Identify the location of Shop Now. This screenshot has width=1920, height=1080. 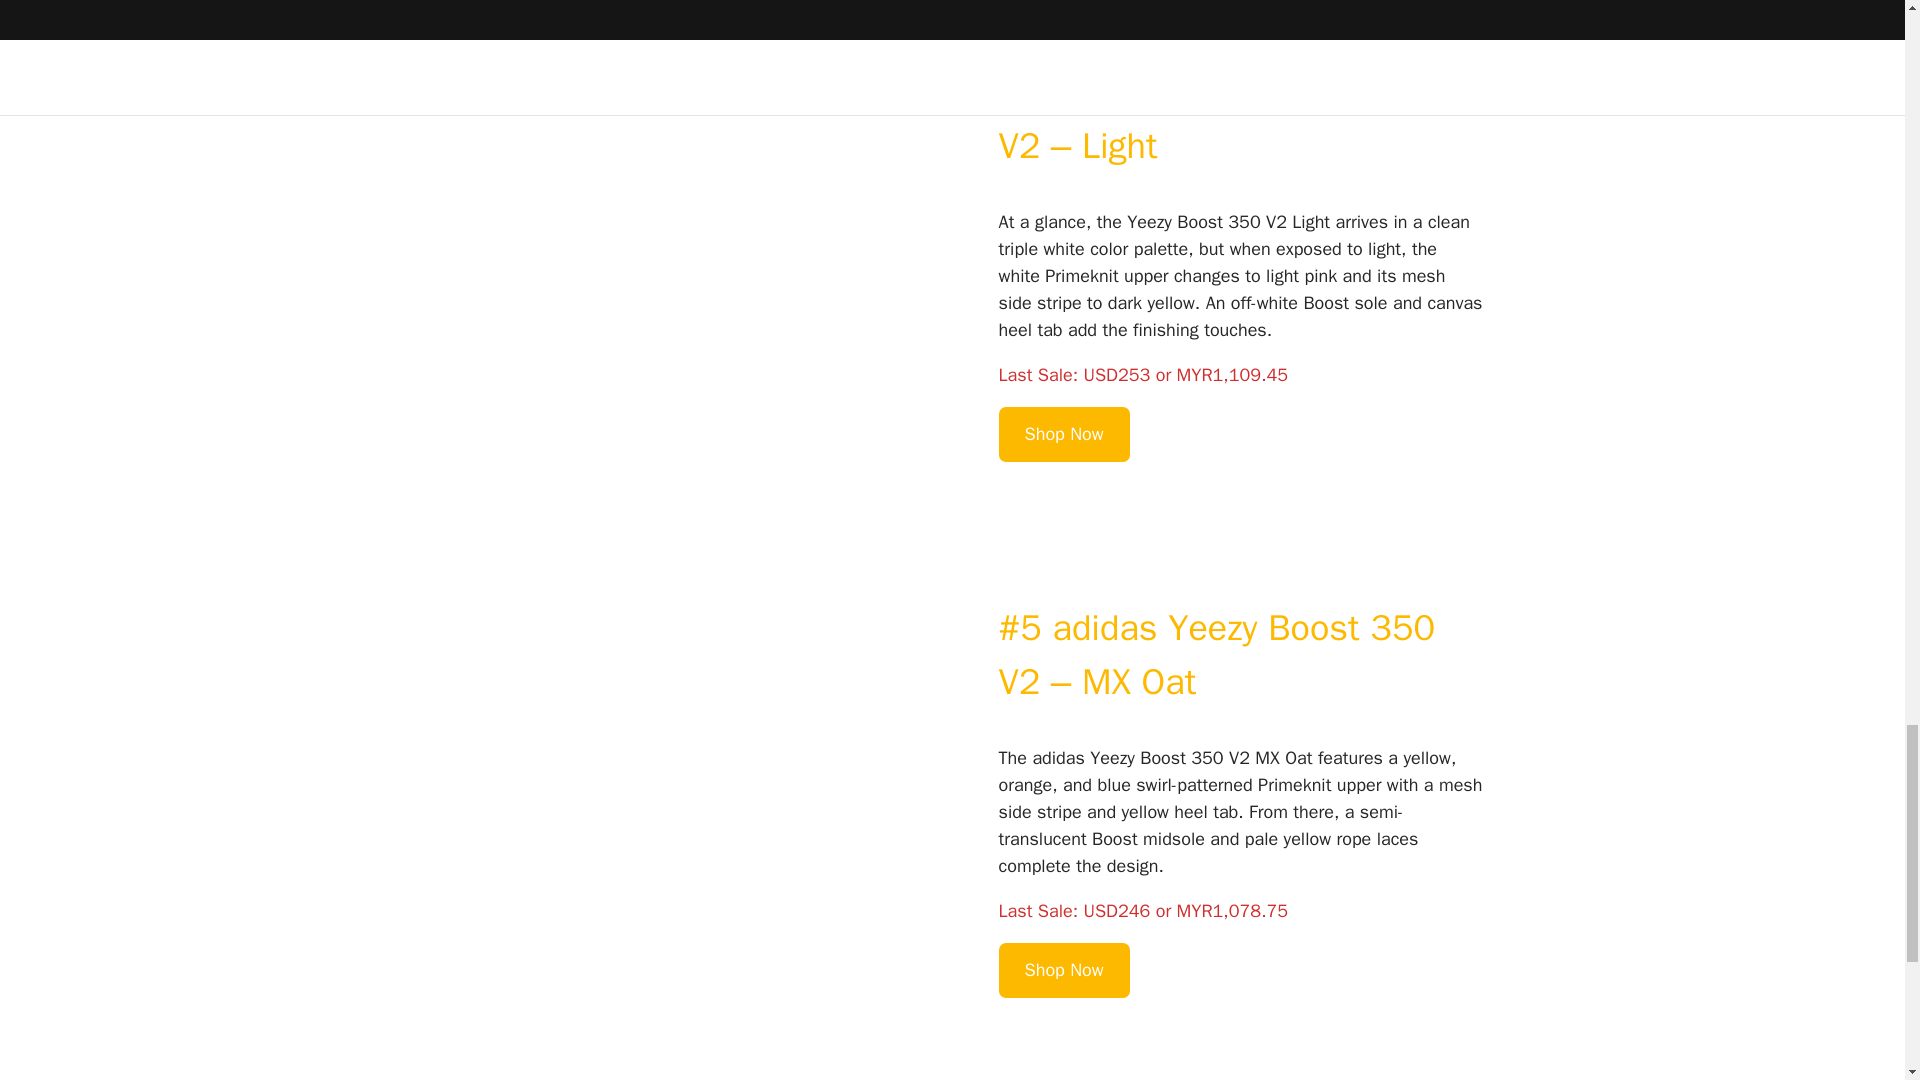
(1064, 970).